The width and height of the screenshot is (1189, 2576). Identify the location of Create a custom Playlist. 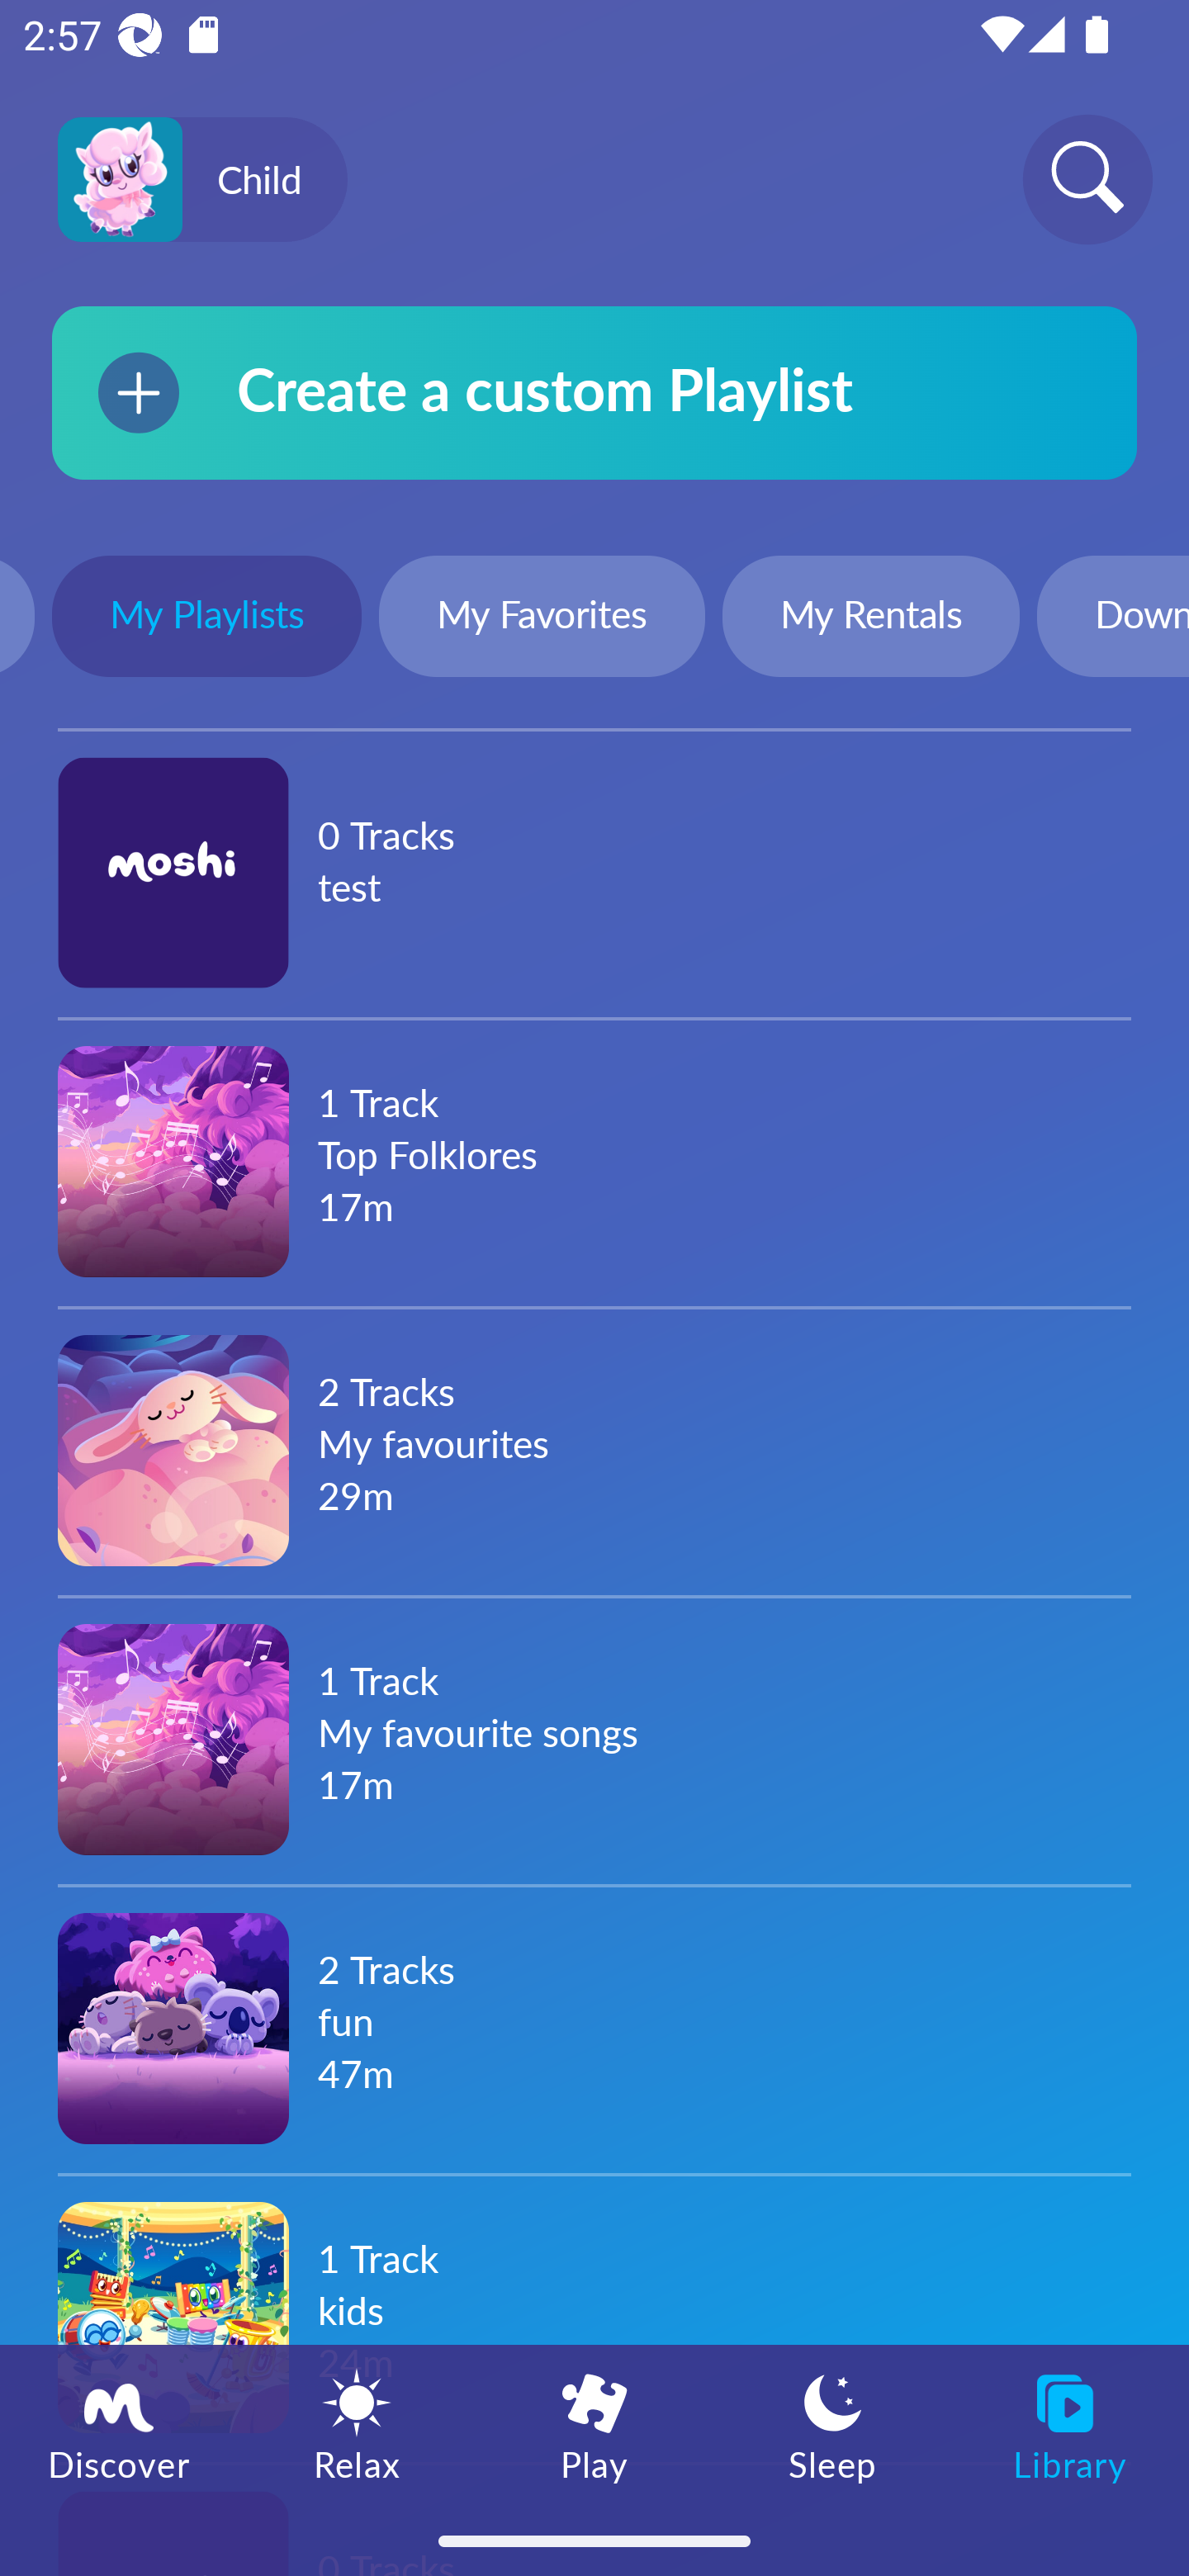
(594, 393).